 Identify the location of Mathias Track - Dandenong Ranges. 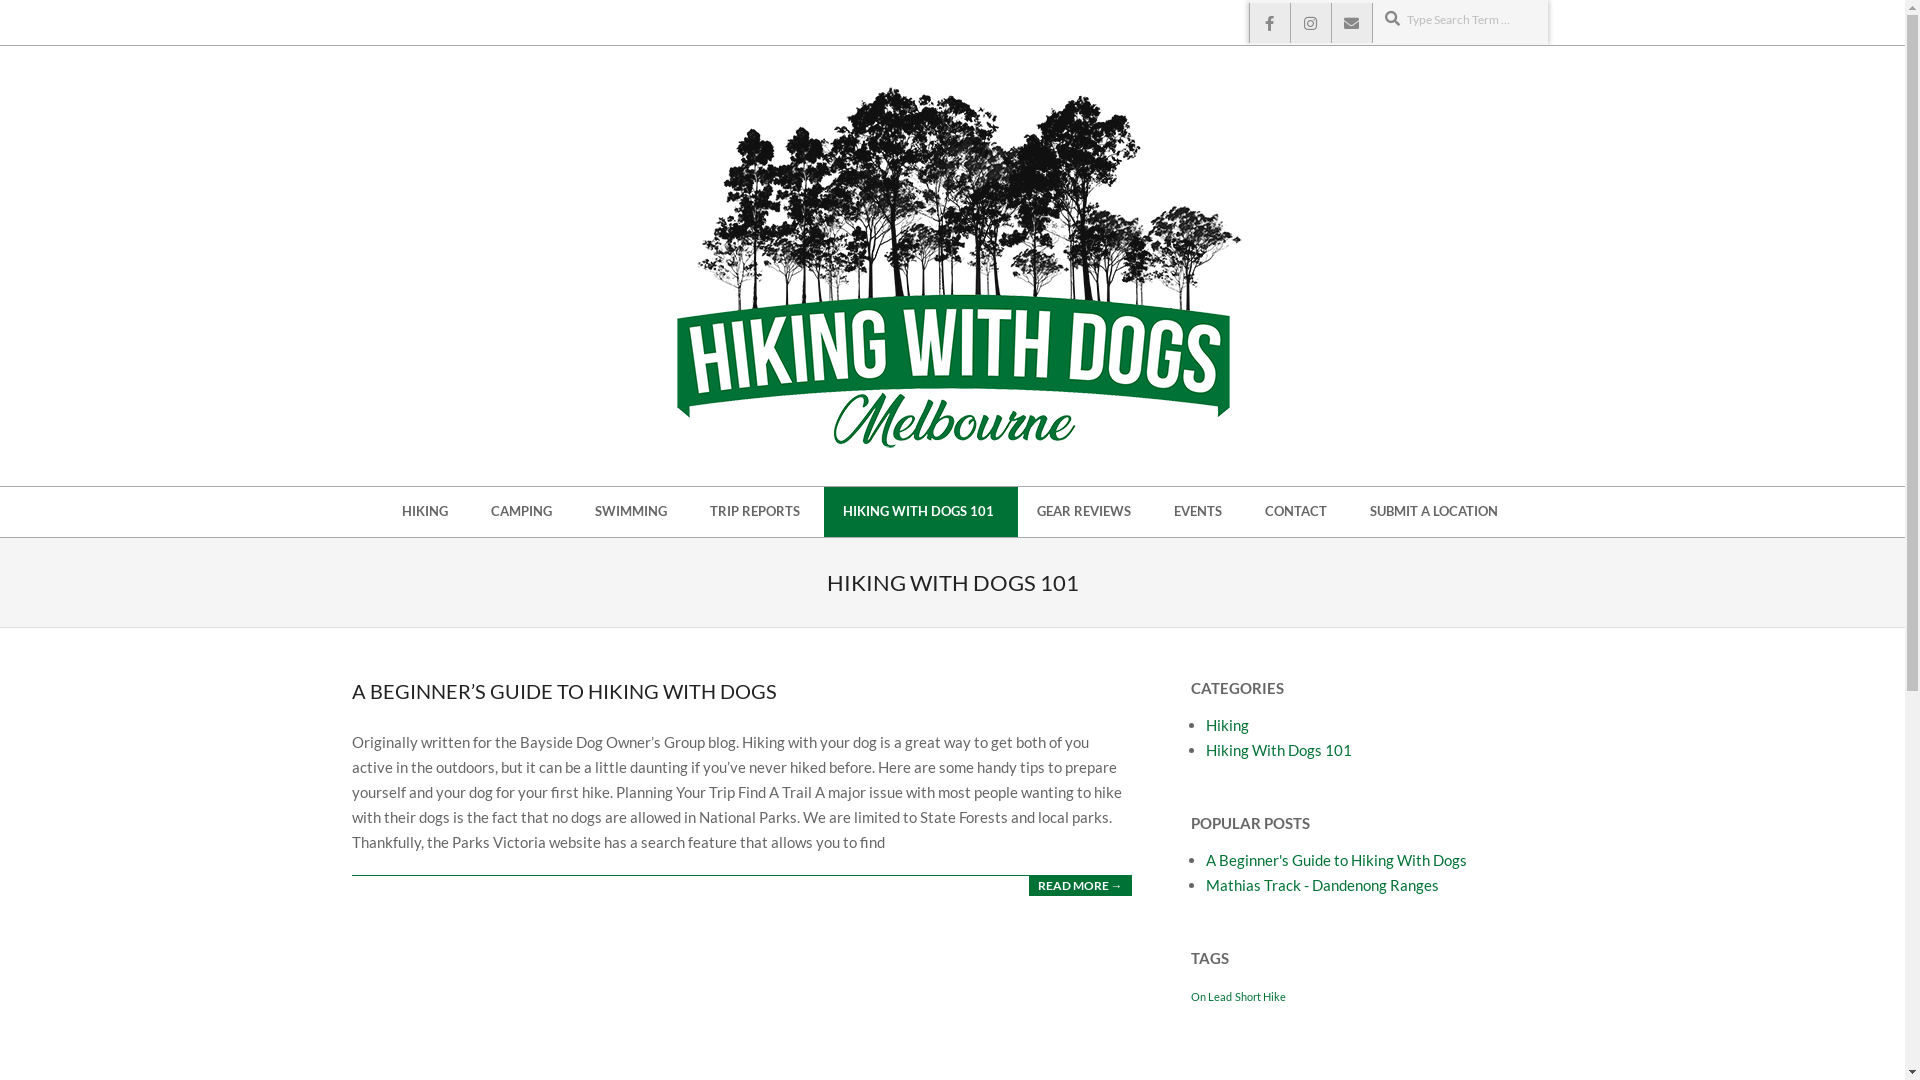
(1322, 884).